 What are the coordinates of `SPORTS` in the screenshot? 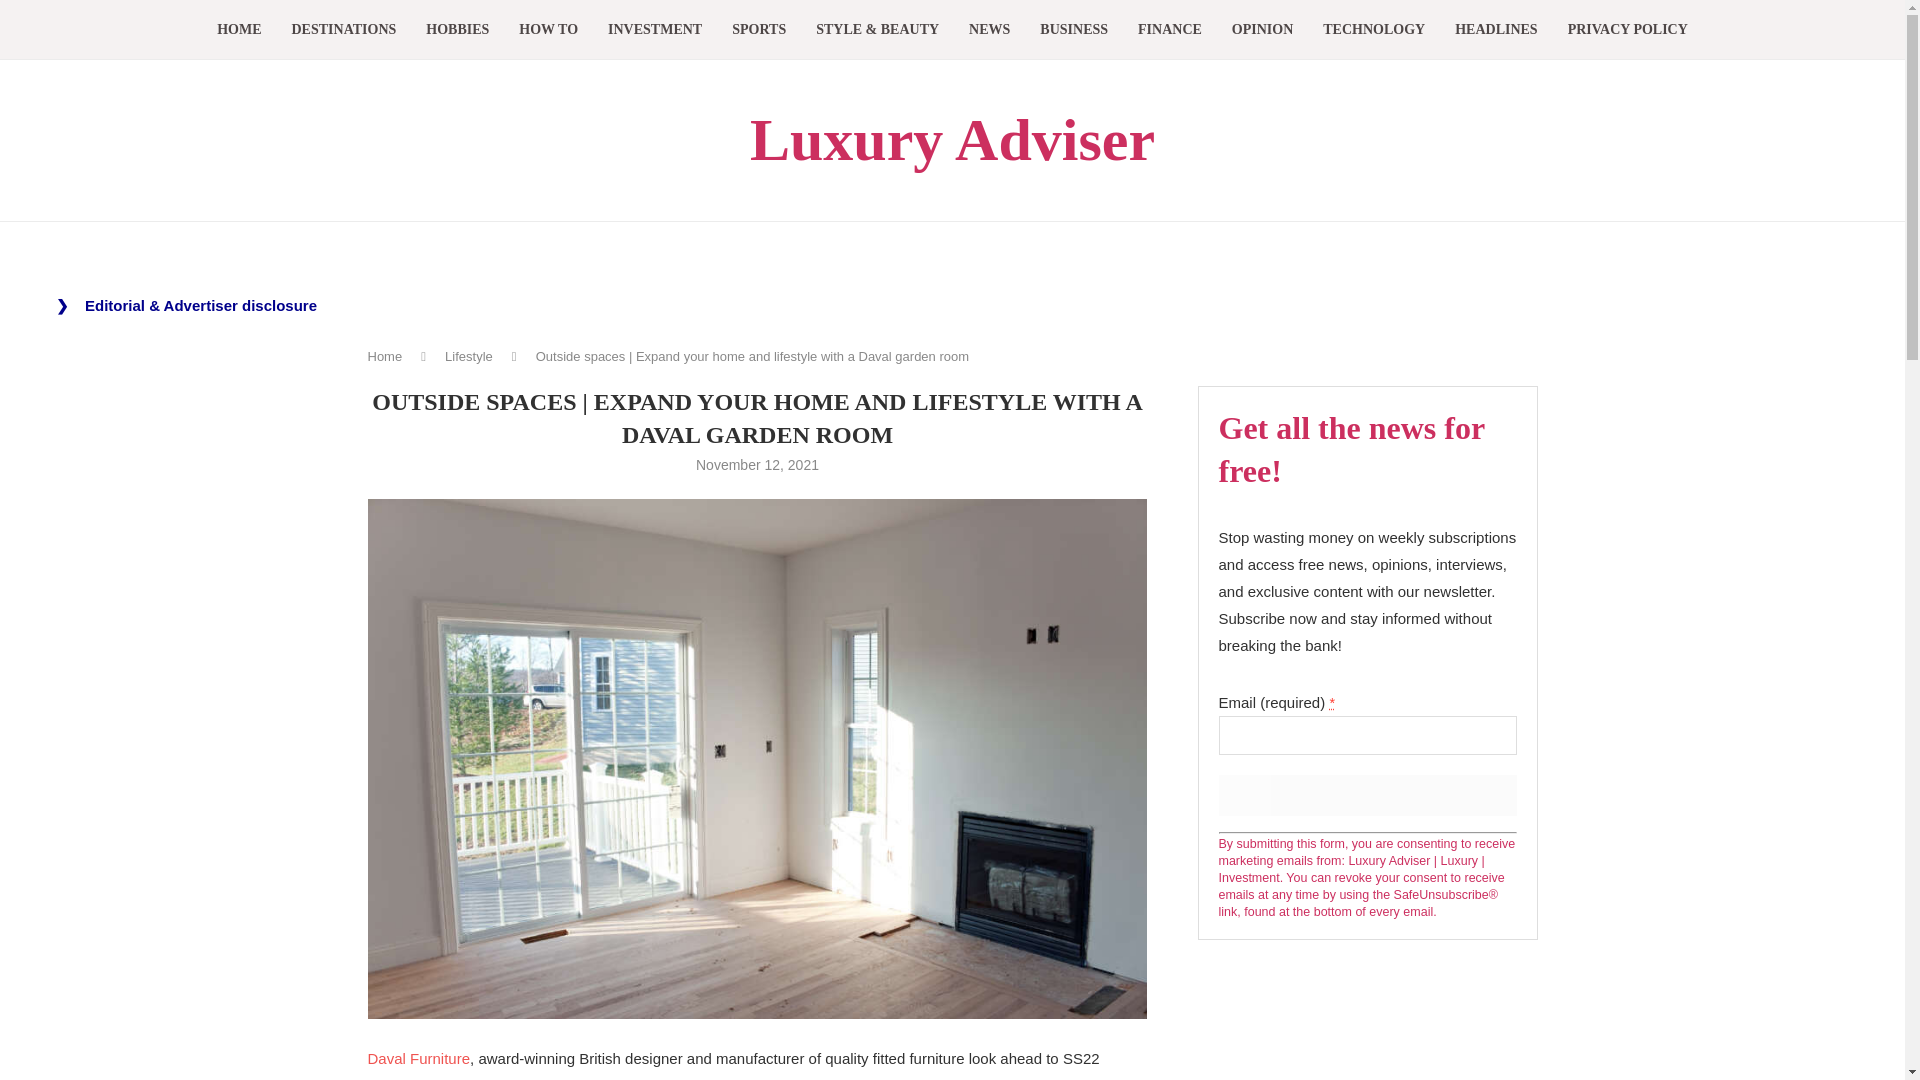 It's located at (758, 30).